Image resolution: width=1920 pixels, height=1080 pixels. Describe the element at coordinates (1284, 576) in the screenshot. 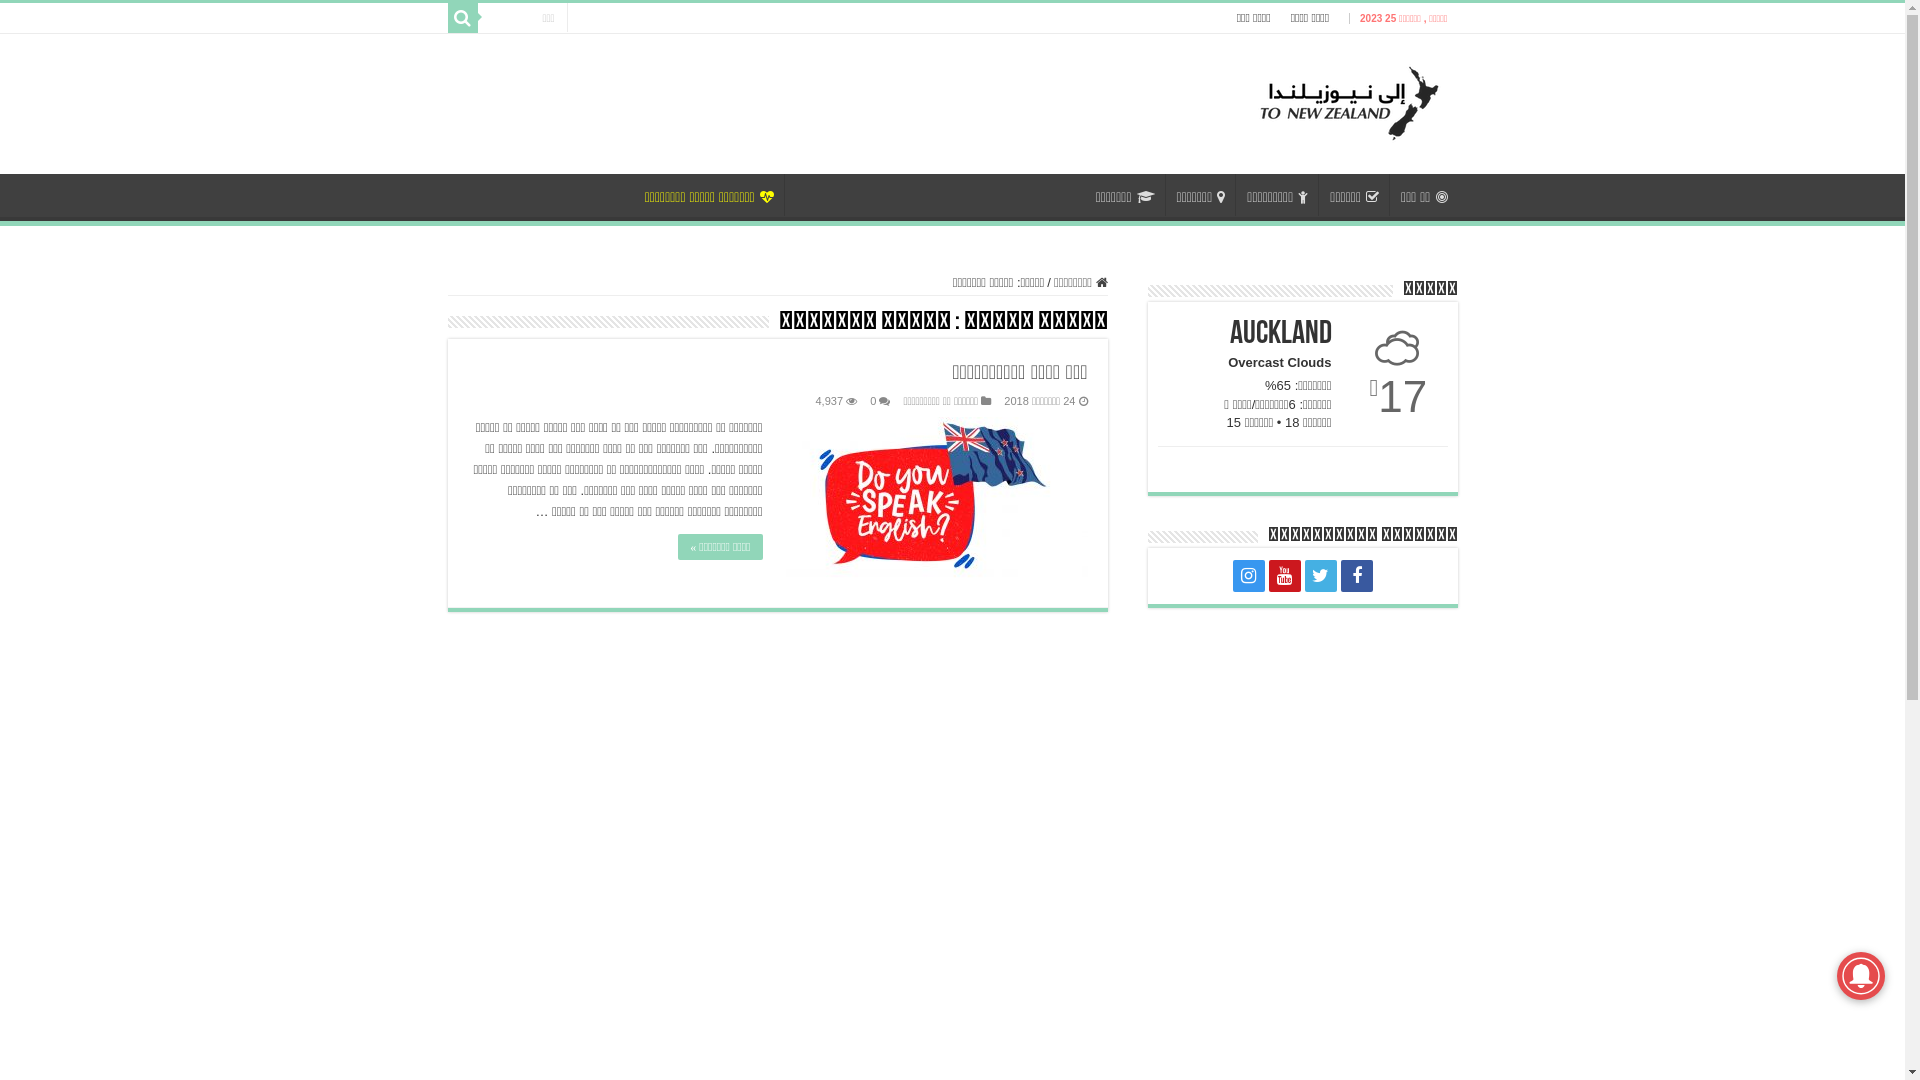

I see `Youtube` at that location.